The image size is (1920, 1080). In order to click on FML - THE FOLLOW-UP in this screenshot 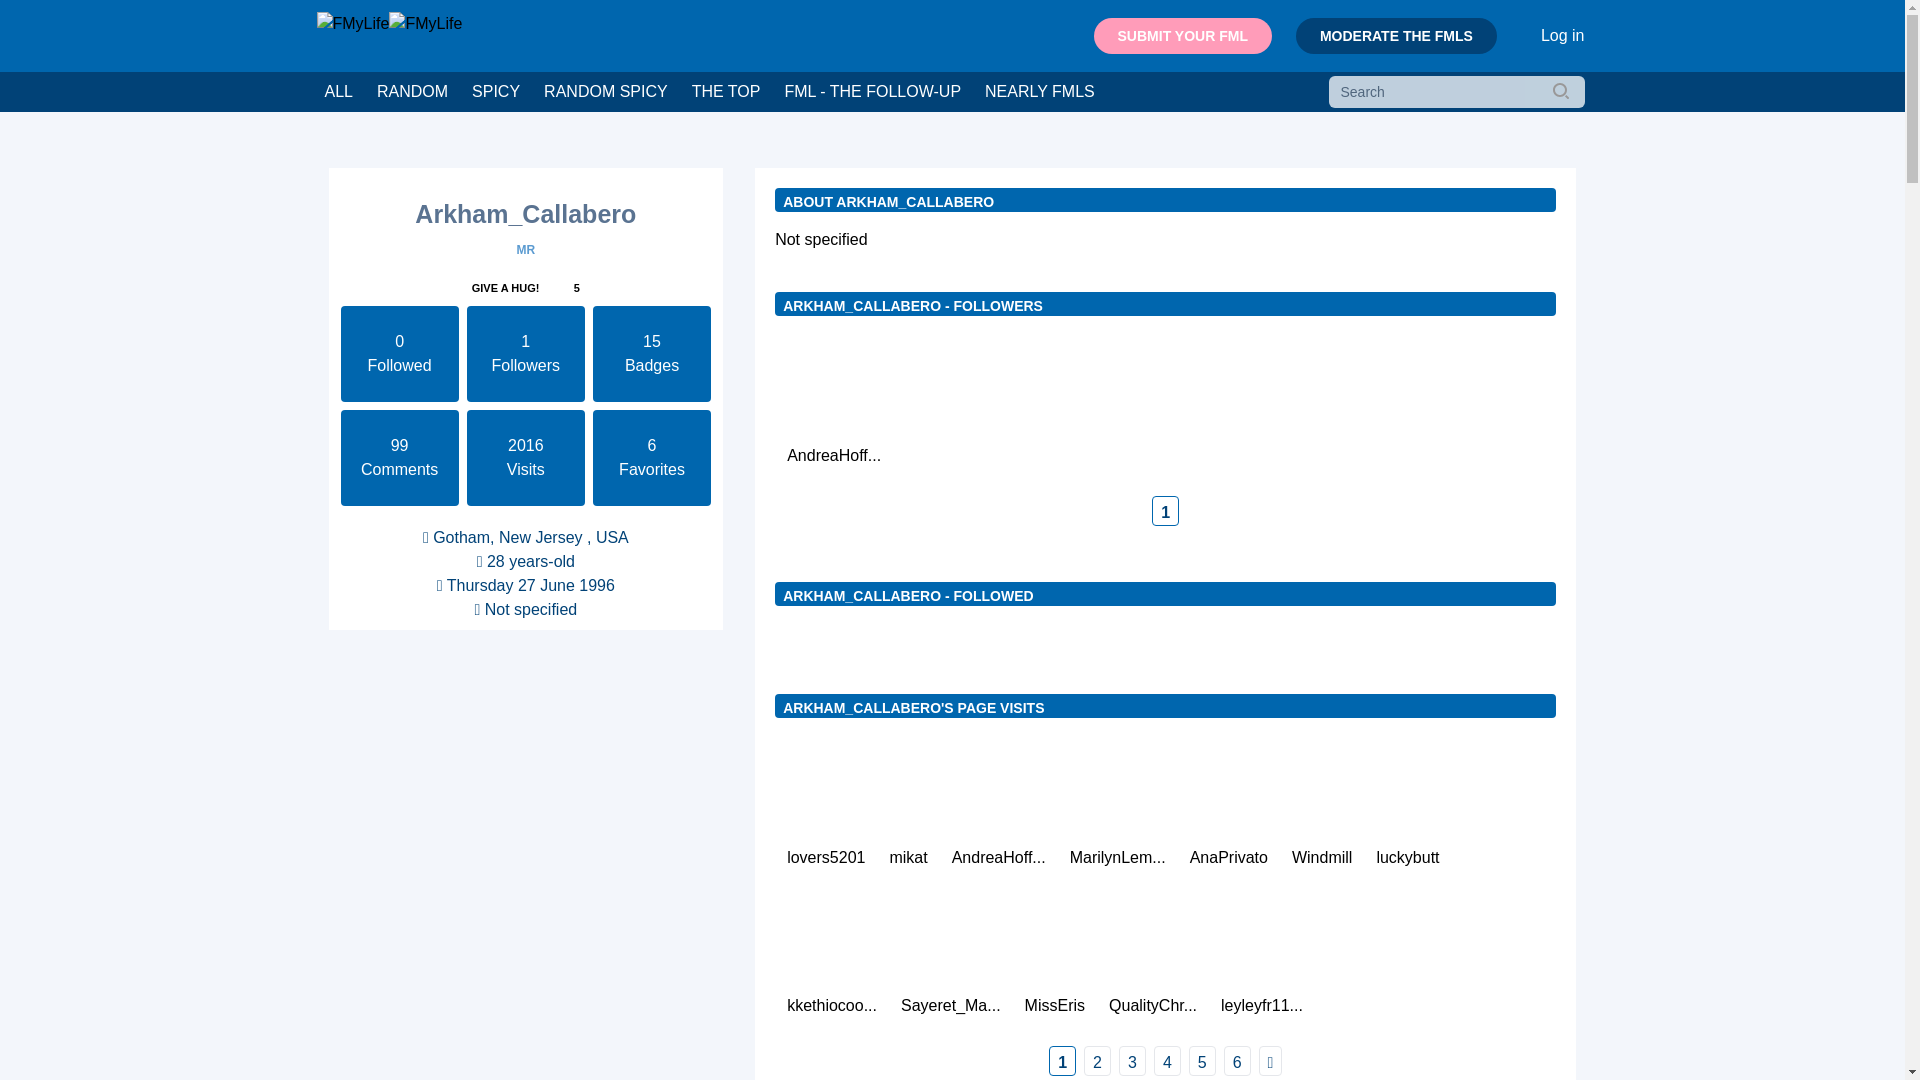, I will do `click(872, 92)`.